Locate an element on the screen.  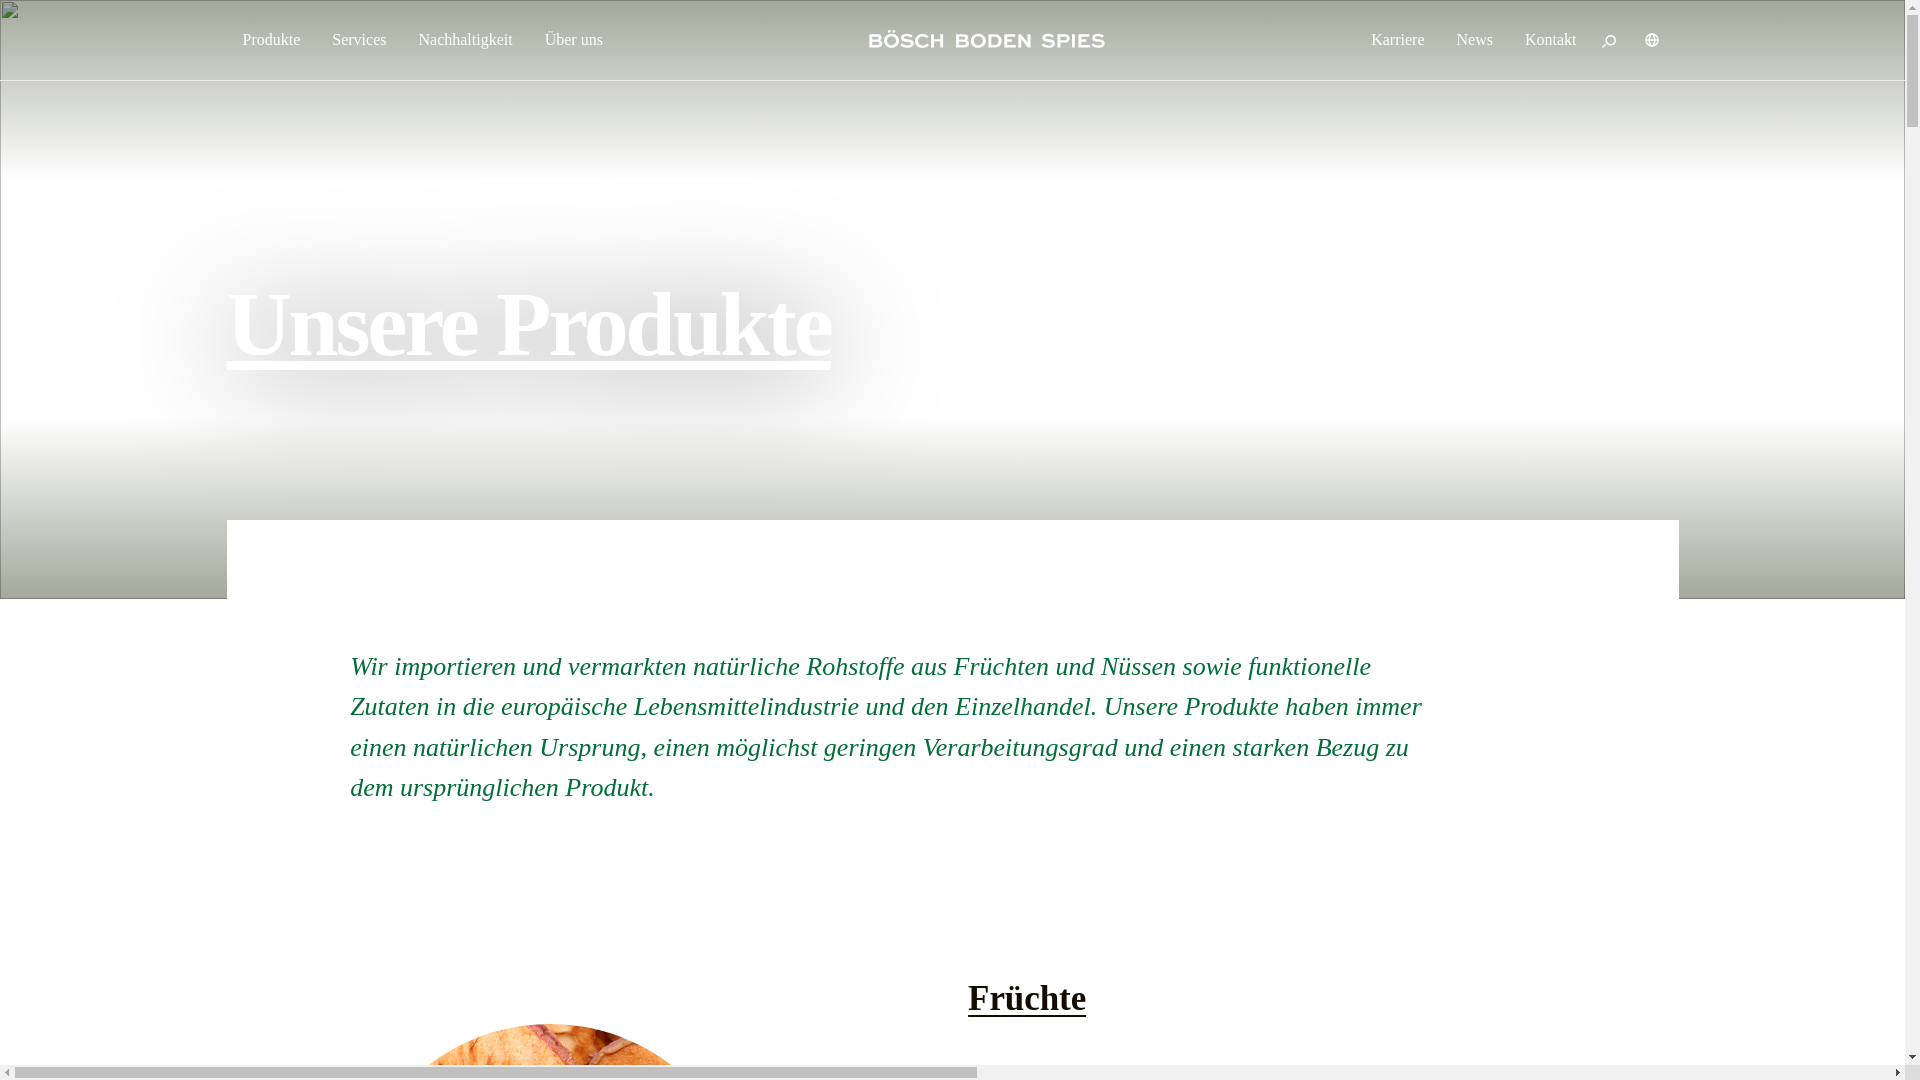
Kontakt is located at coordinates (1551, 40).